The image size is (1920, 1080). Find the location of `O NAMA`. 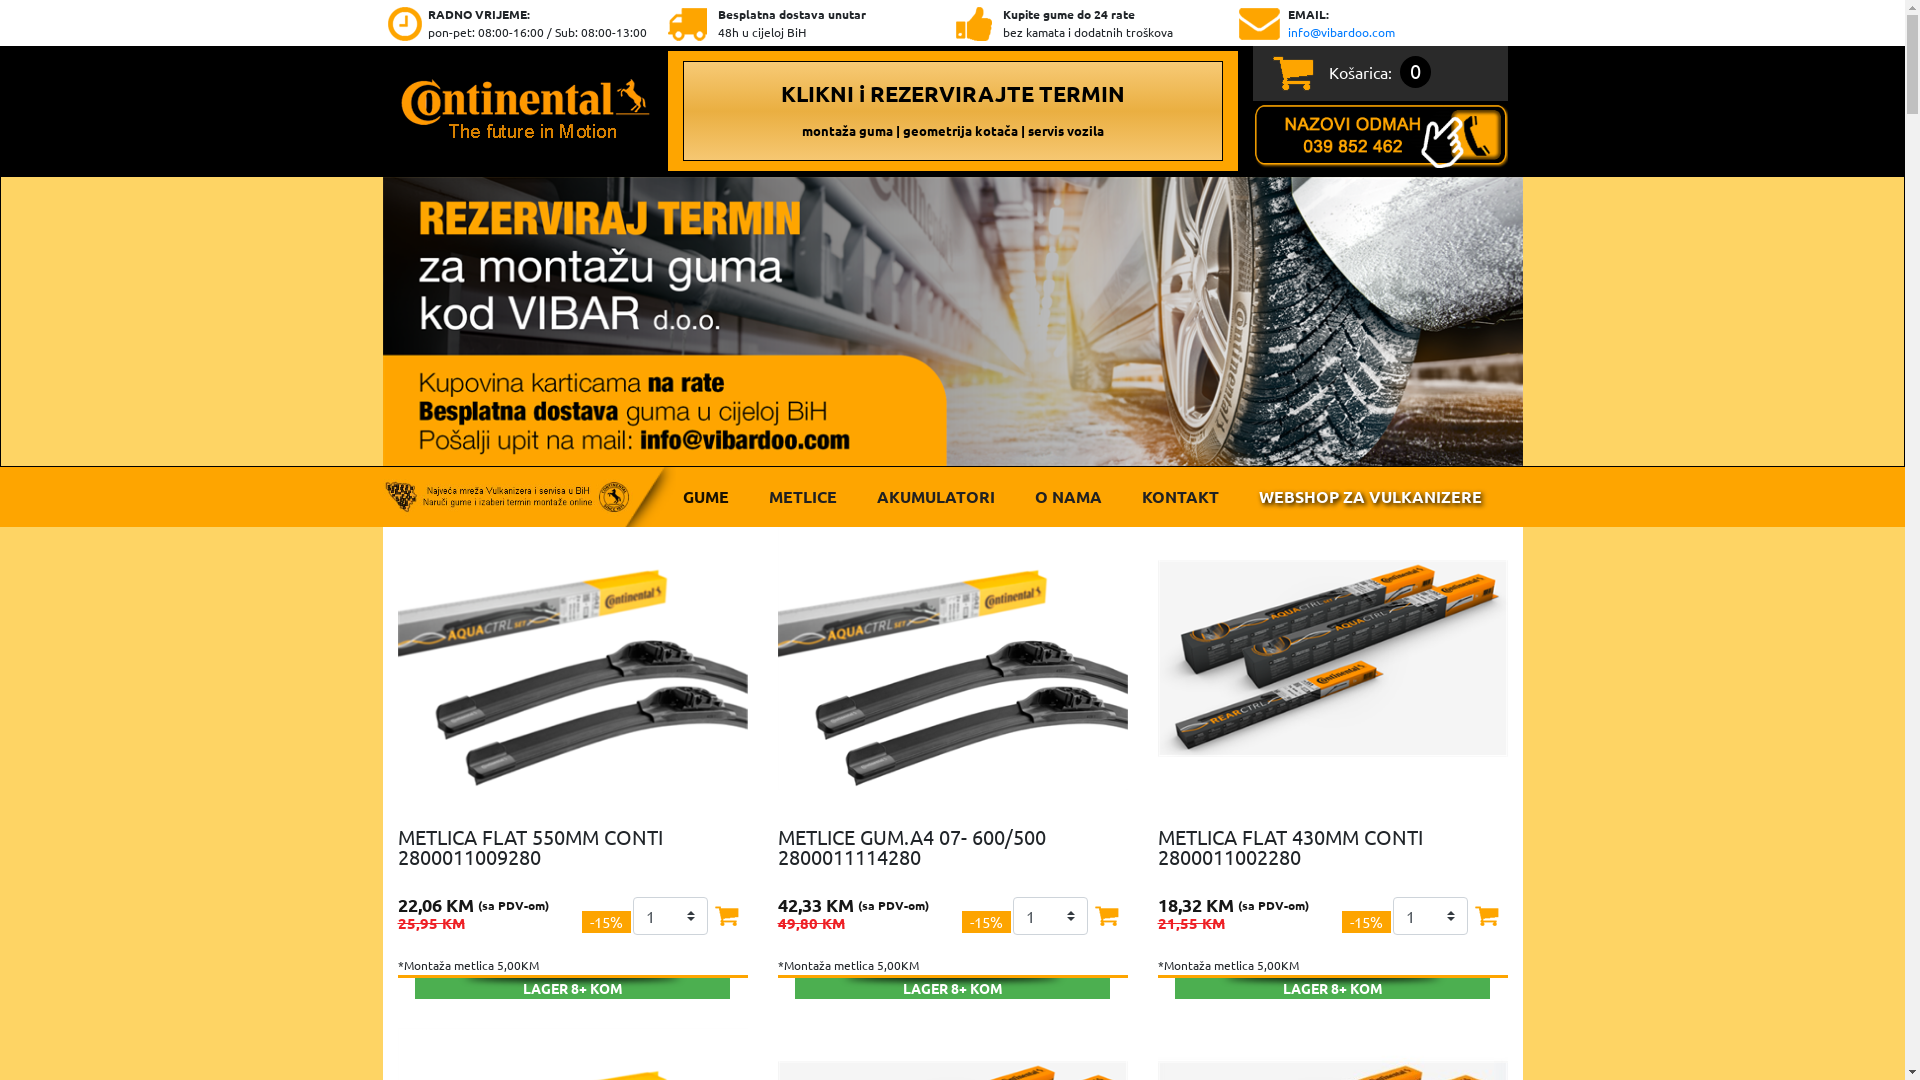

O NAMA is located at coordinates (1067, 497).